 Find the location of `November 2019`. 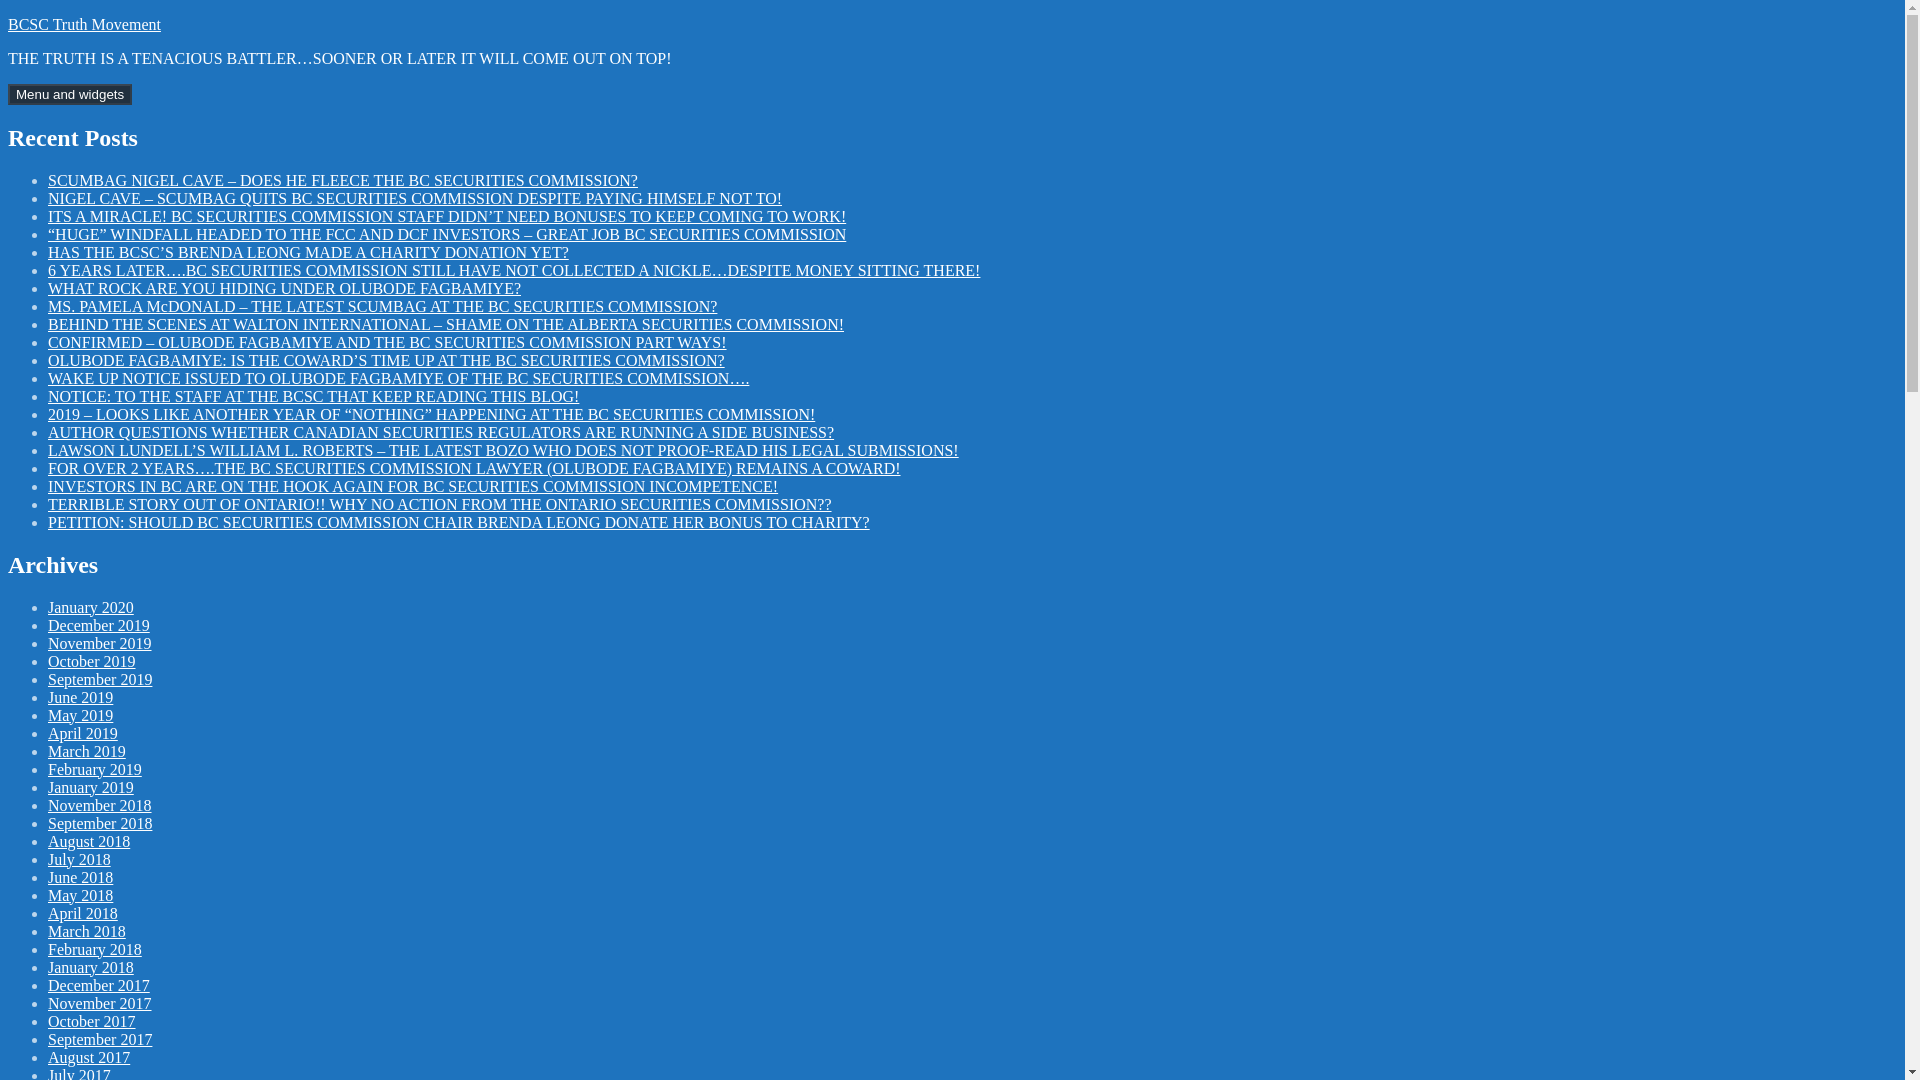

November 2019 is located at coordinates (100, 644).